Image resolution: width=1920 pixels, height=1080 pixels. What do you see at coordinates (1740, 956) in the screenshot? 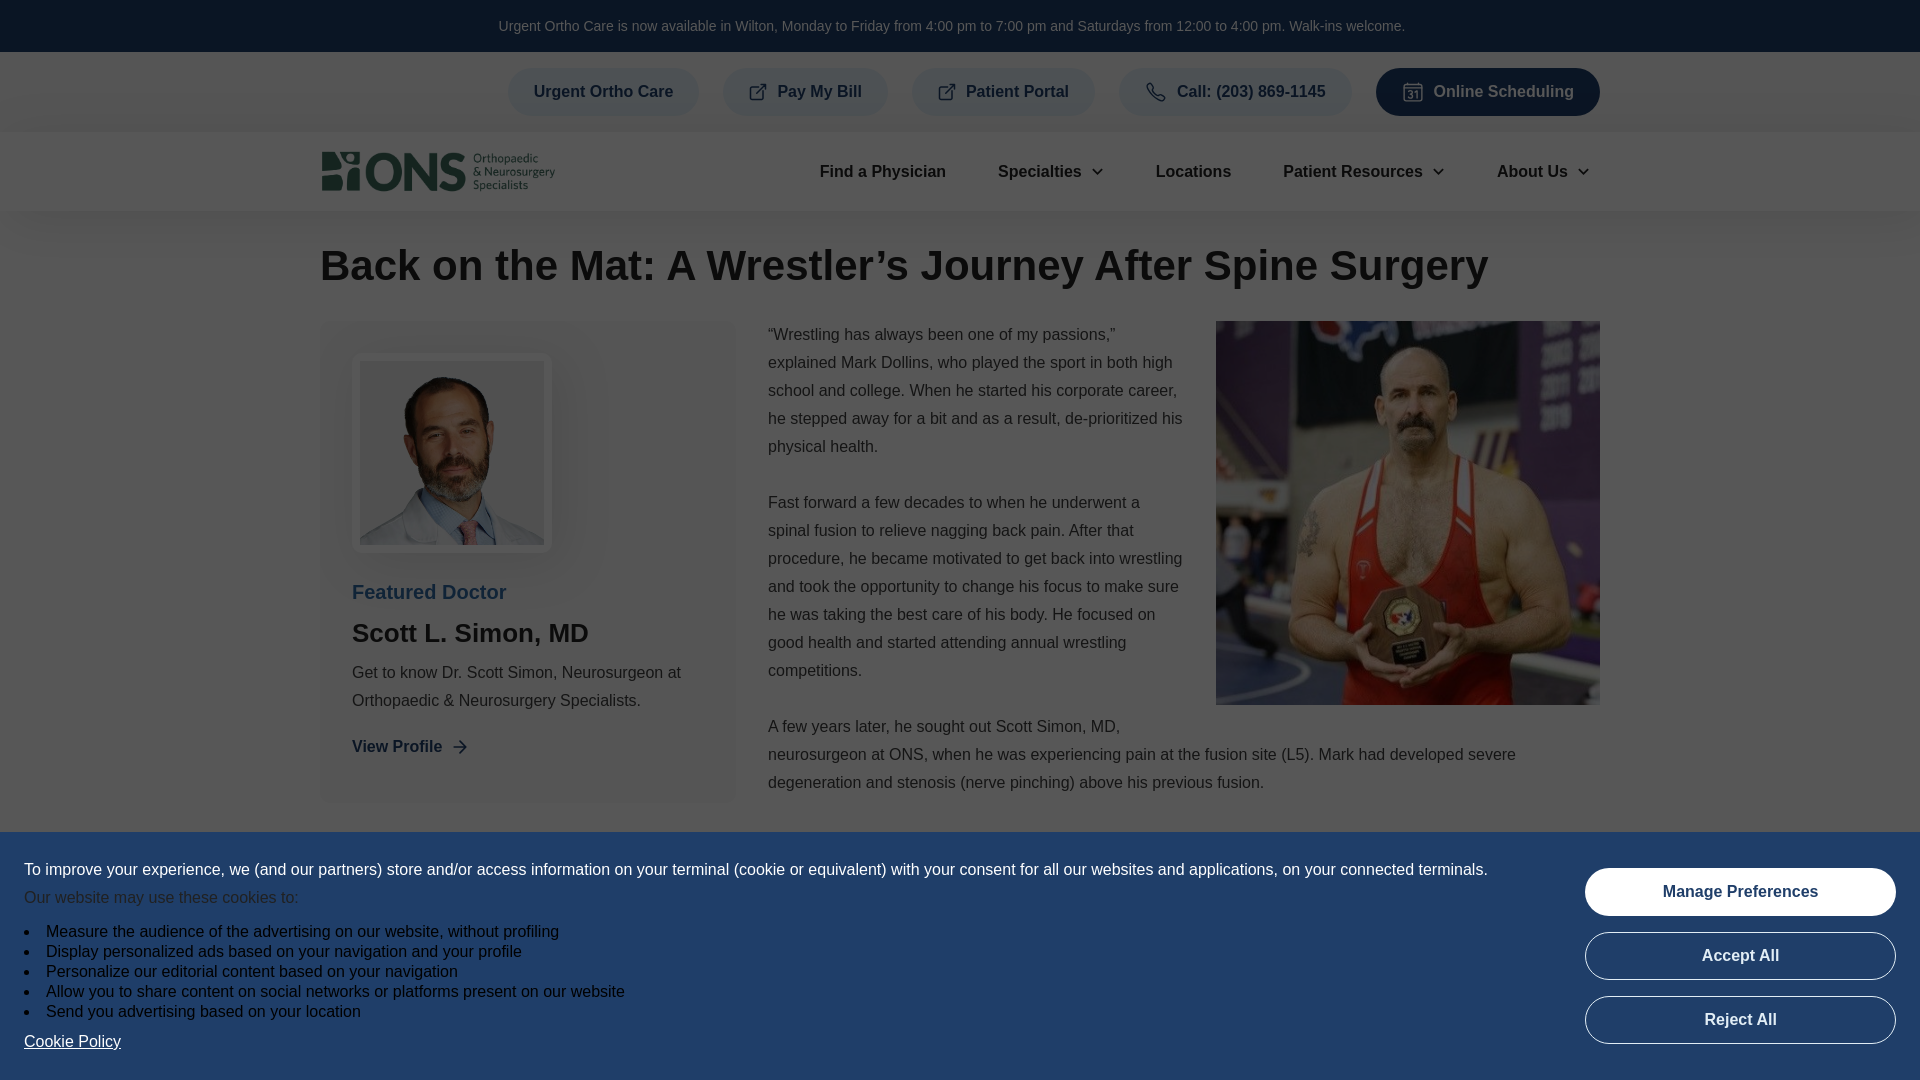
I see `Accept All` at bounding box center [1740, 956].